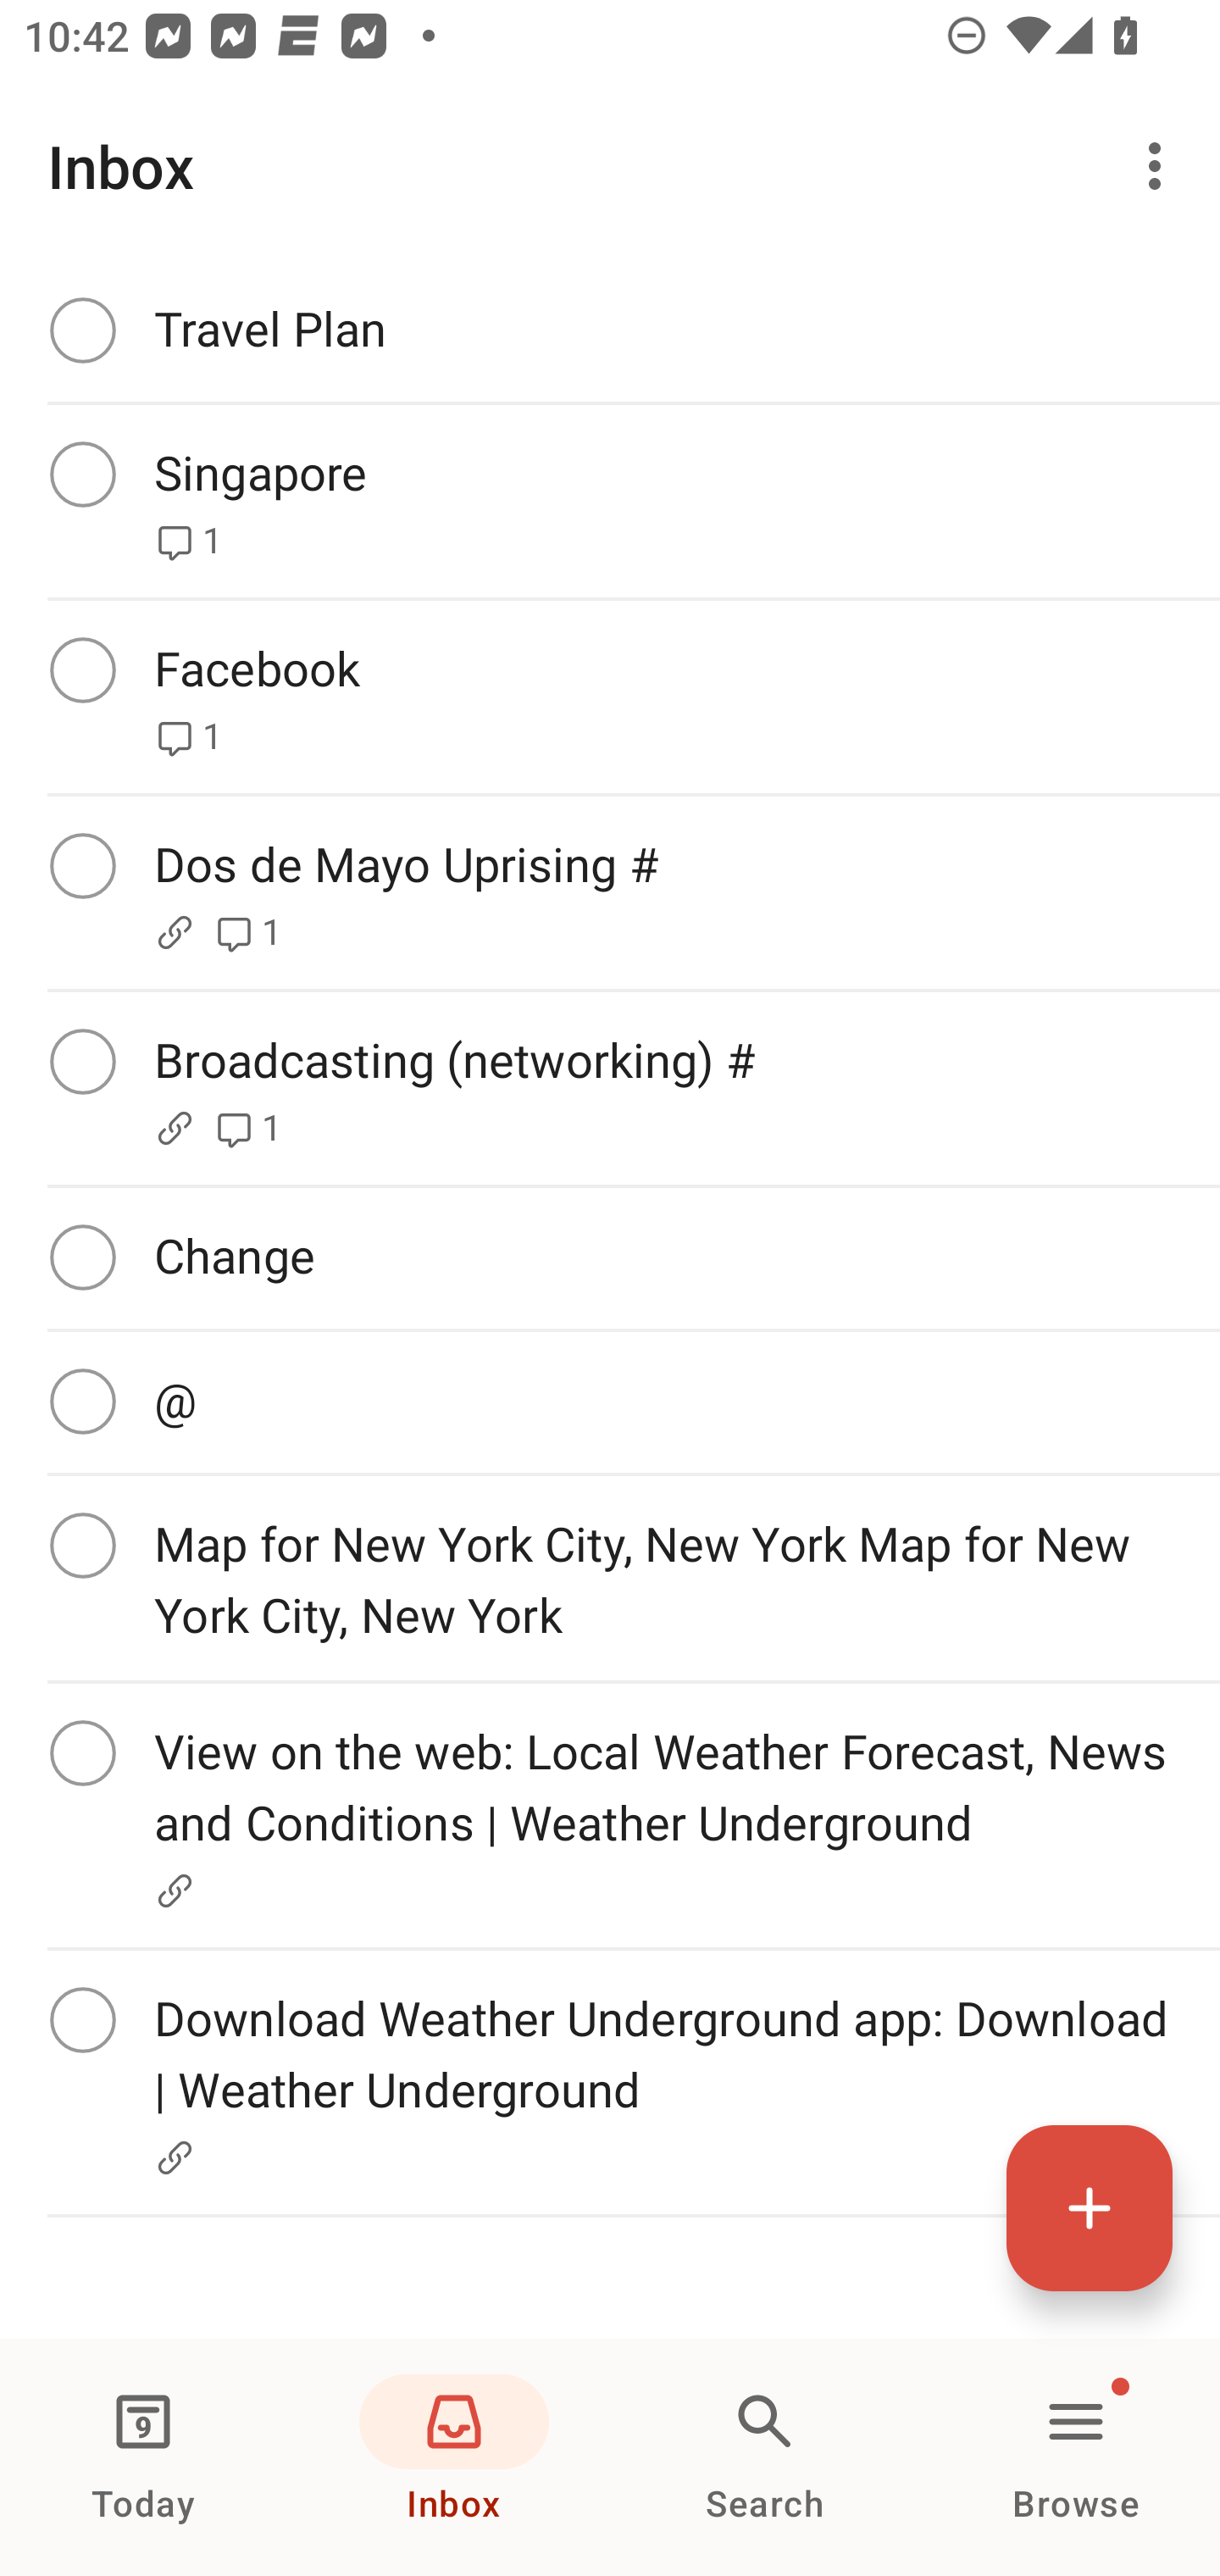  I want to click on Search, so click(765, 2457).